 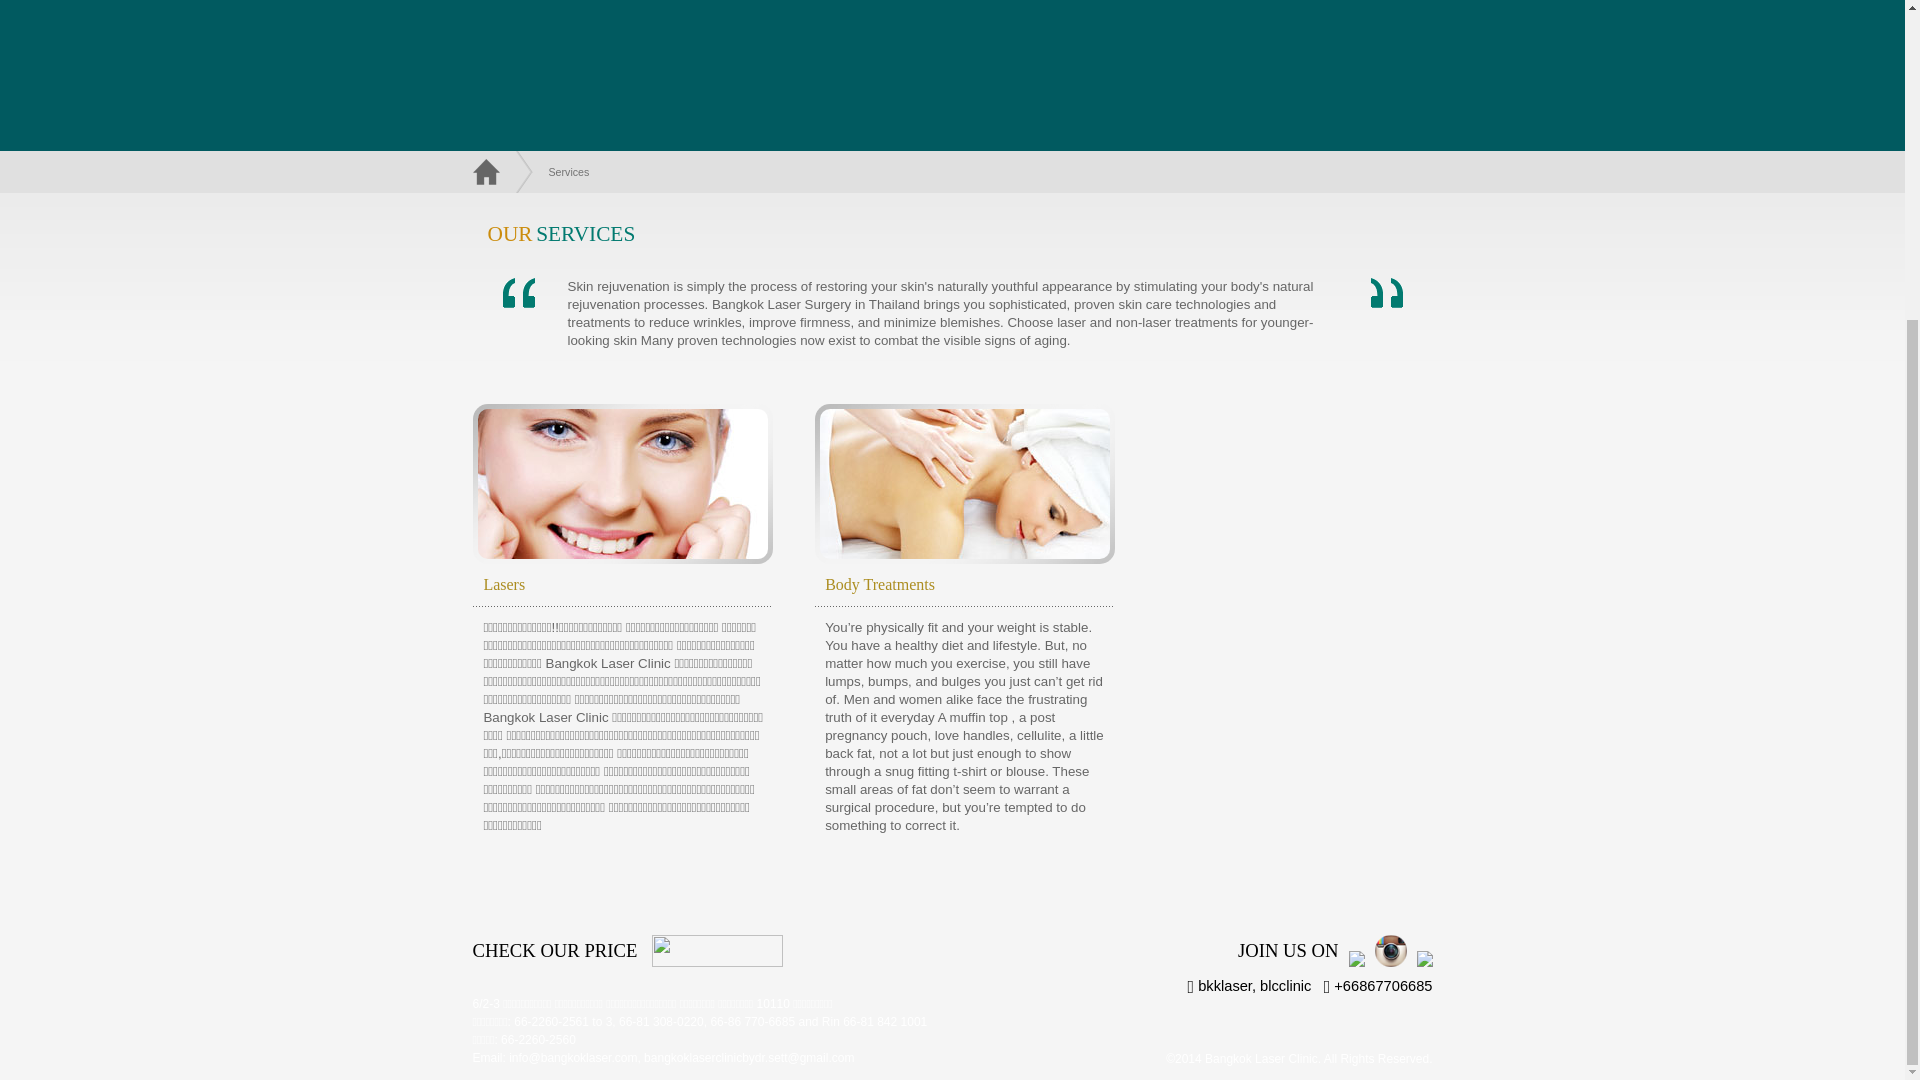 I want to click on Bangkok Laser Clinic., so click(x=1262, y=1058).